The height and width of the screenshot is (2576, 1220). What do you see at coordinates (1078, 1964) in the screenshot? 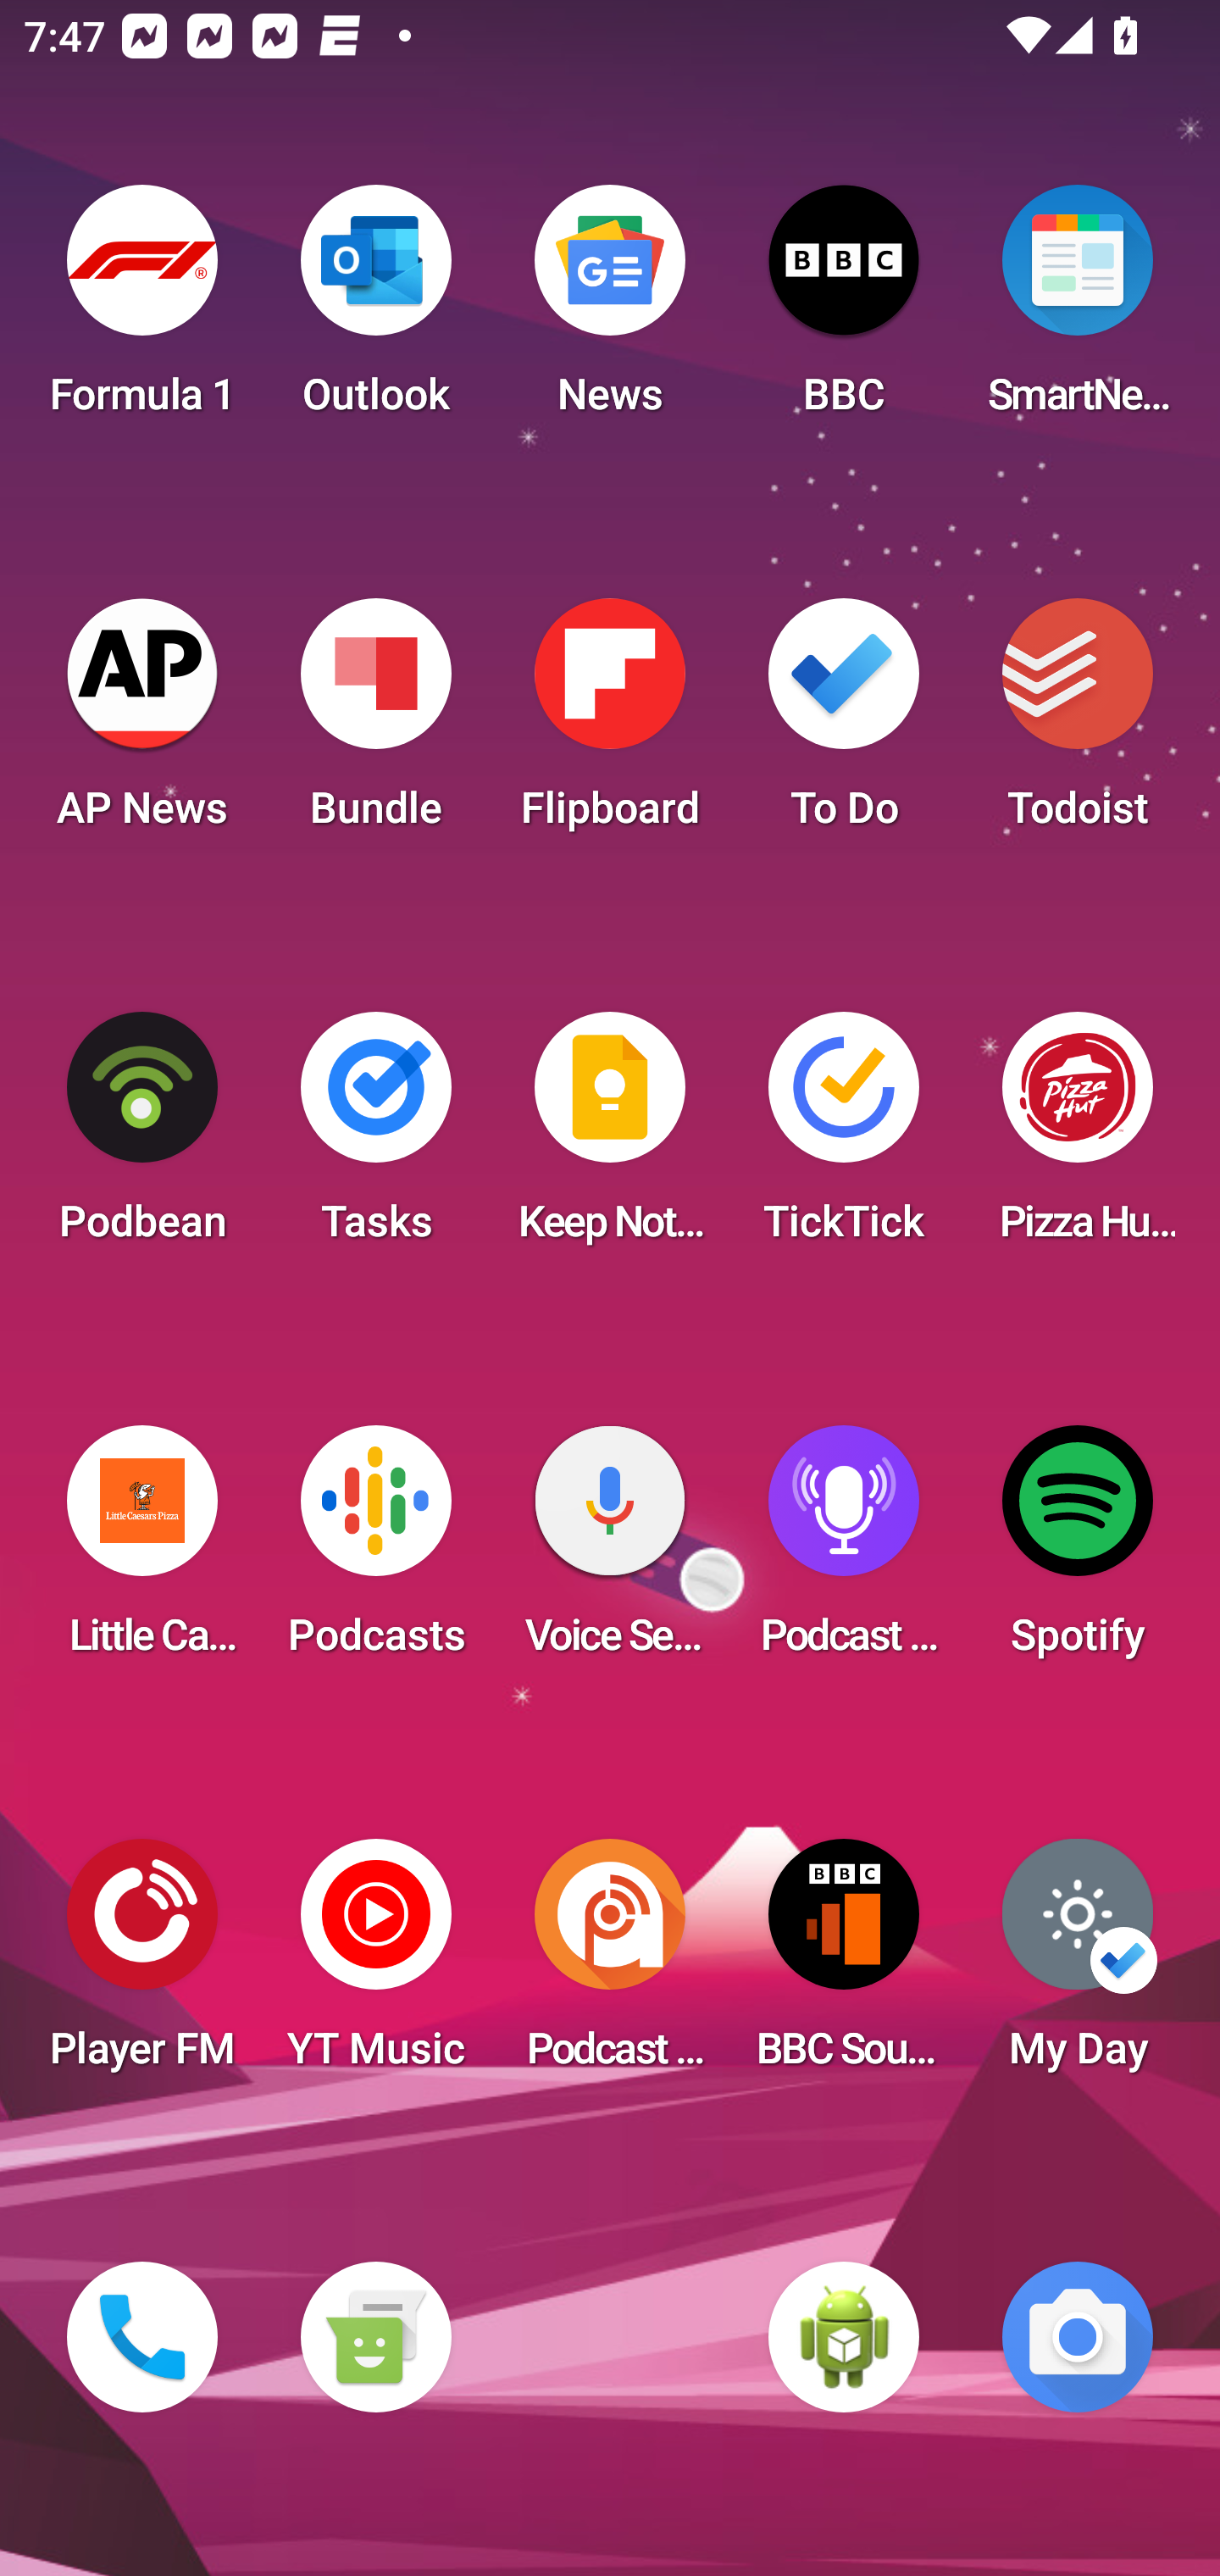
I see `My Day` at bounding box center [1078, 1964].